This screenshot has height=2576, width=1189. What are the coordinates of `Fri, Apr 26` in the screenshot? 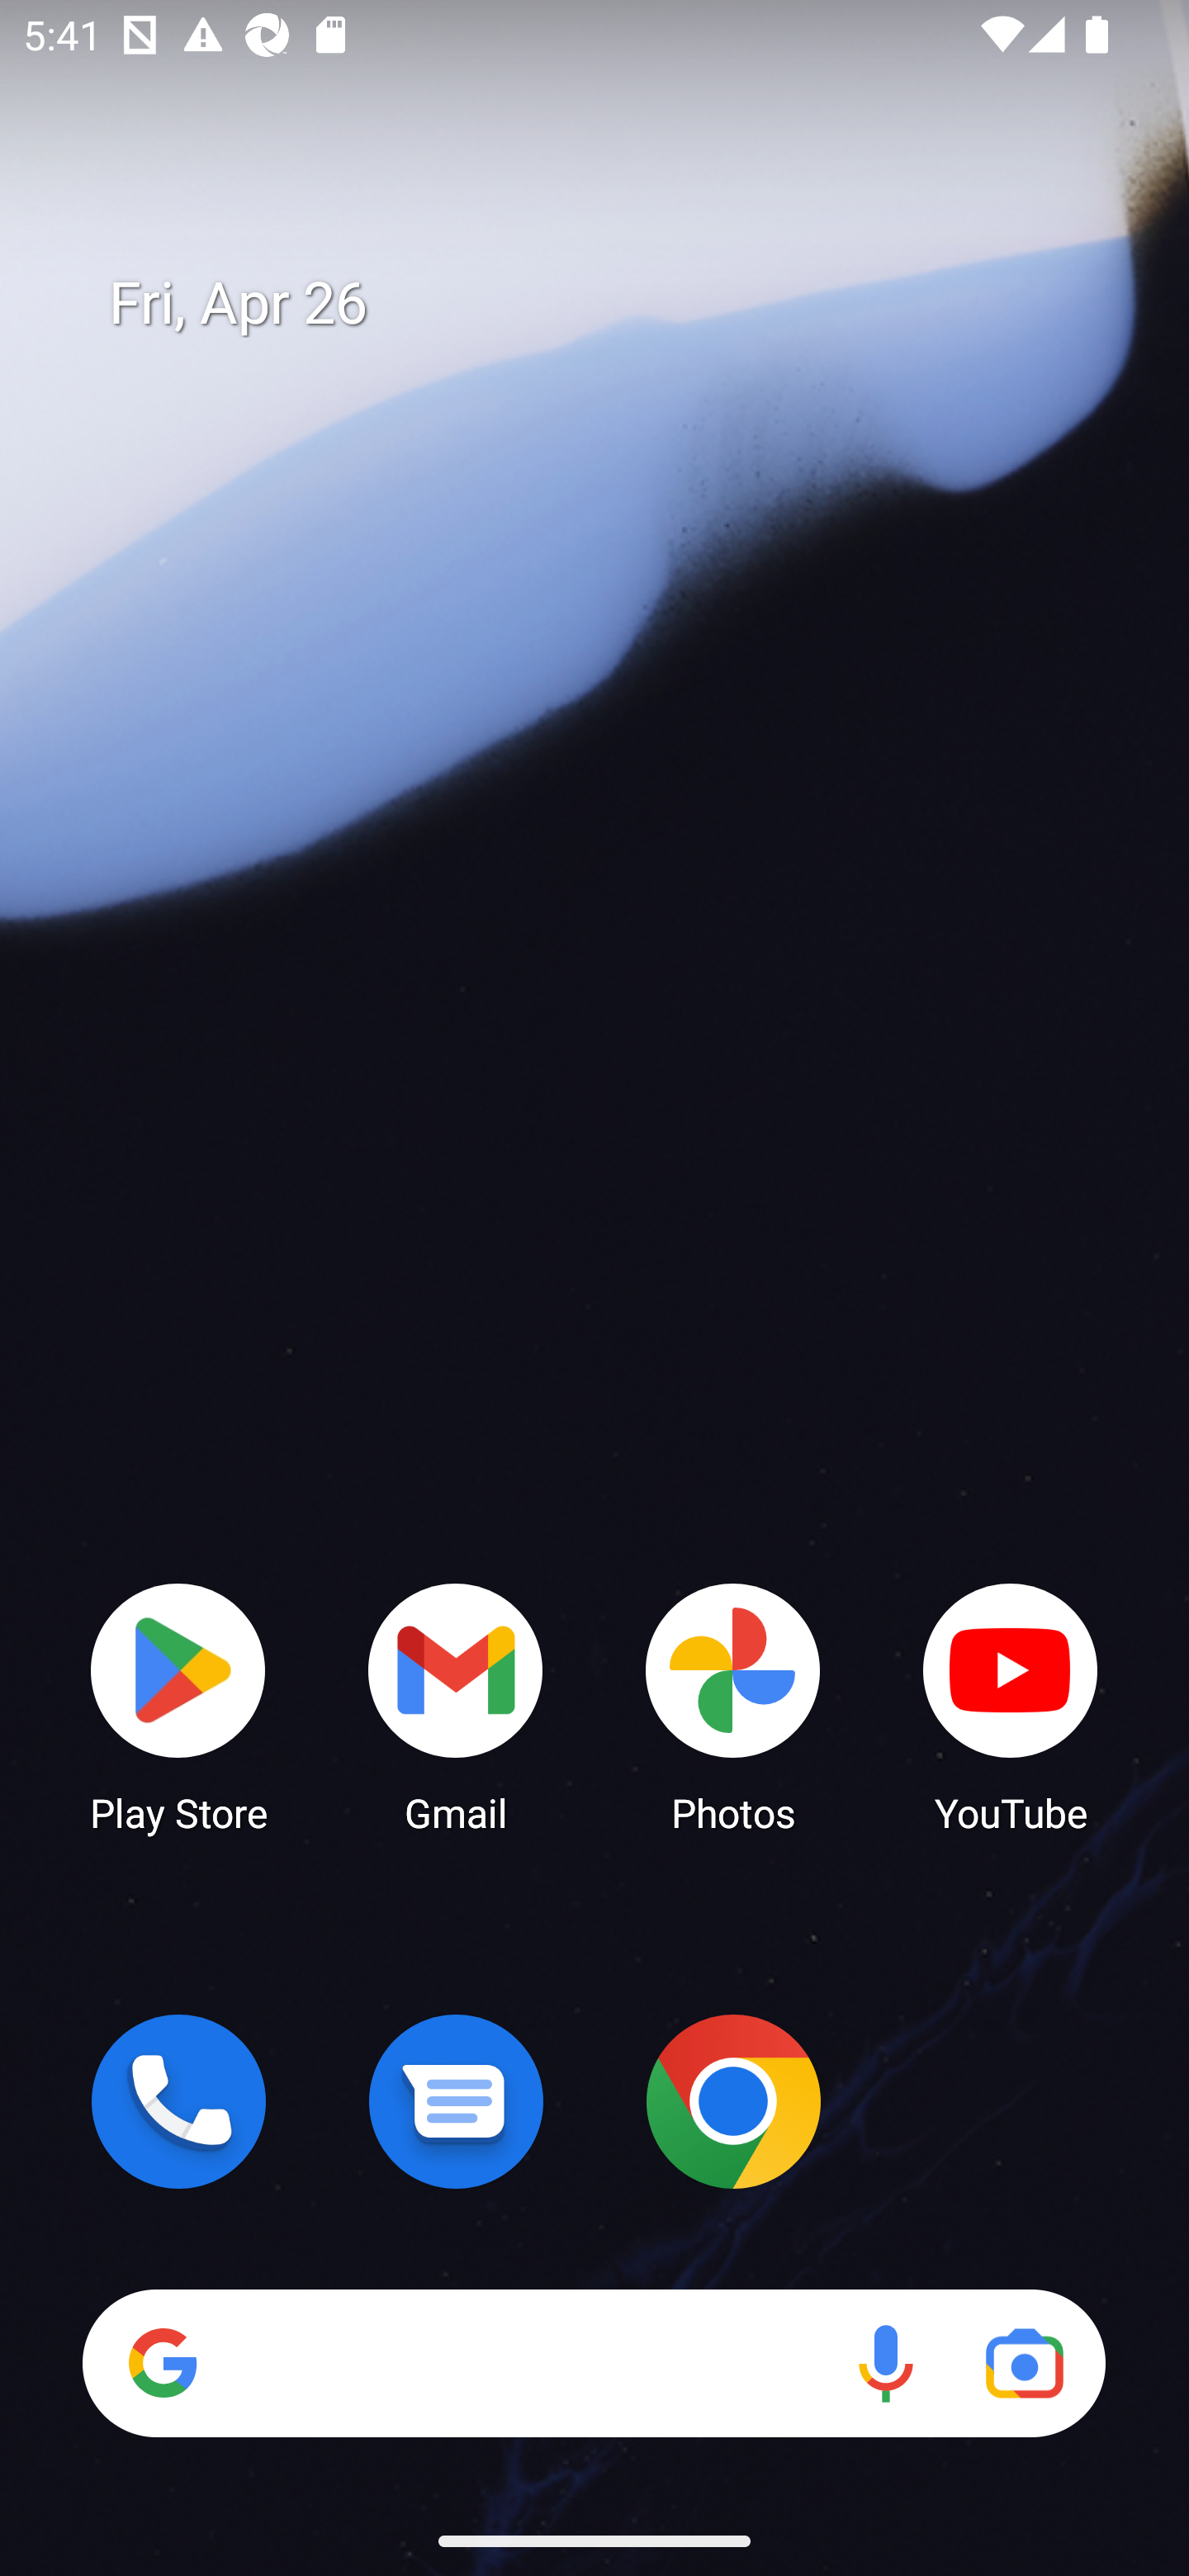 It's located at (618, 304).